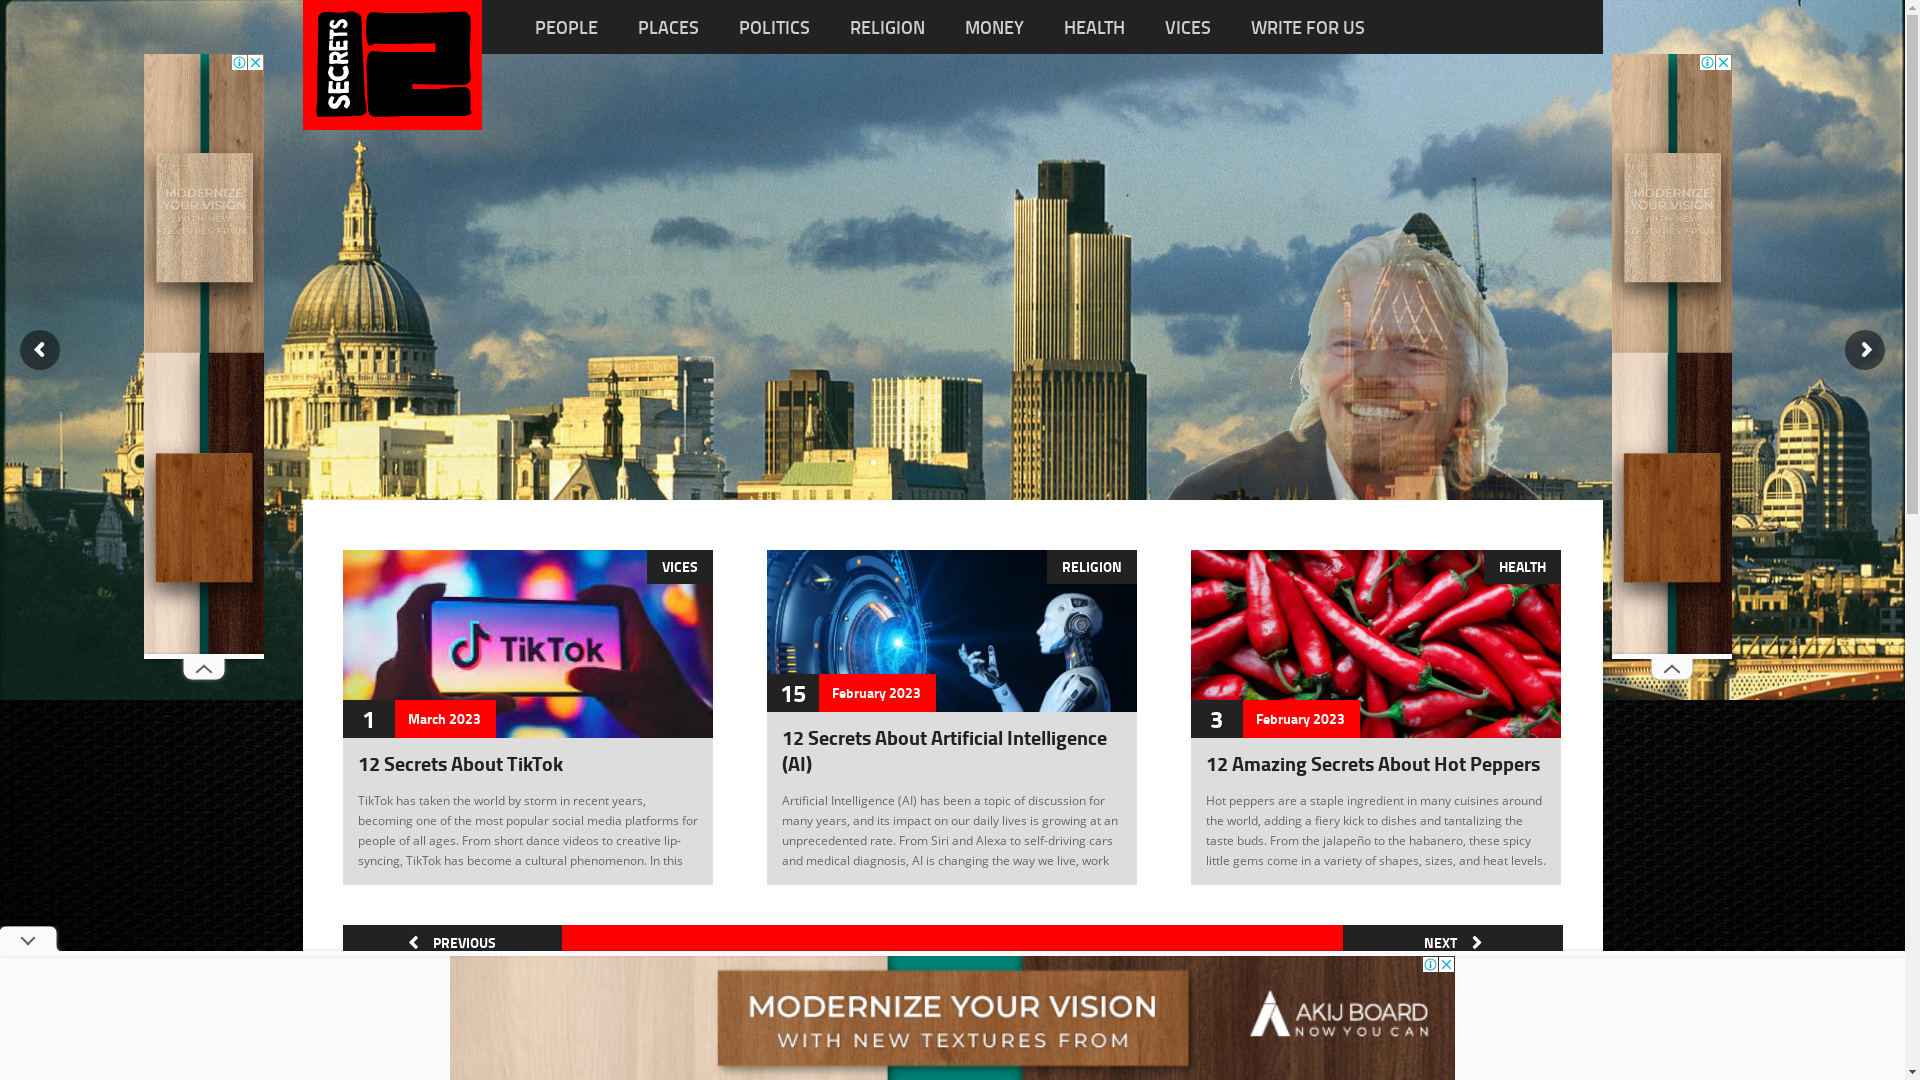 The width and height of the screenshot is (1920, 1080). Describe the element at coordinates (1373, 764) in the screenshot. I see `12 Amazing Secrets About Hot Peppers` at that location.